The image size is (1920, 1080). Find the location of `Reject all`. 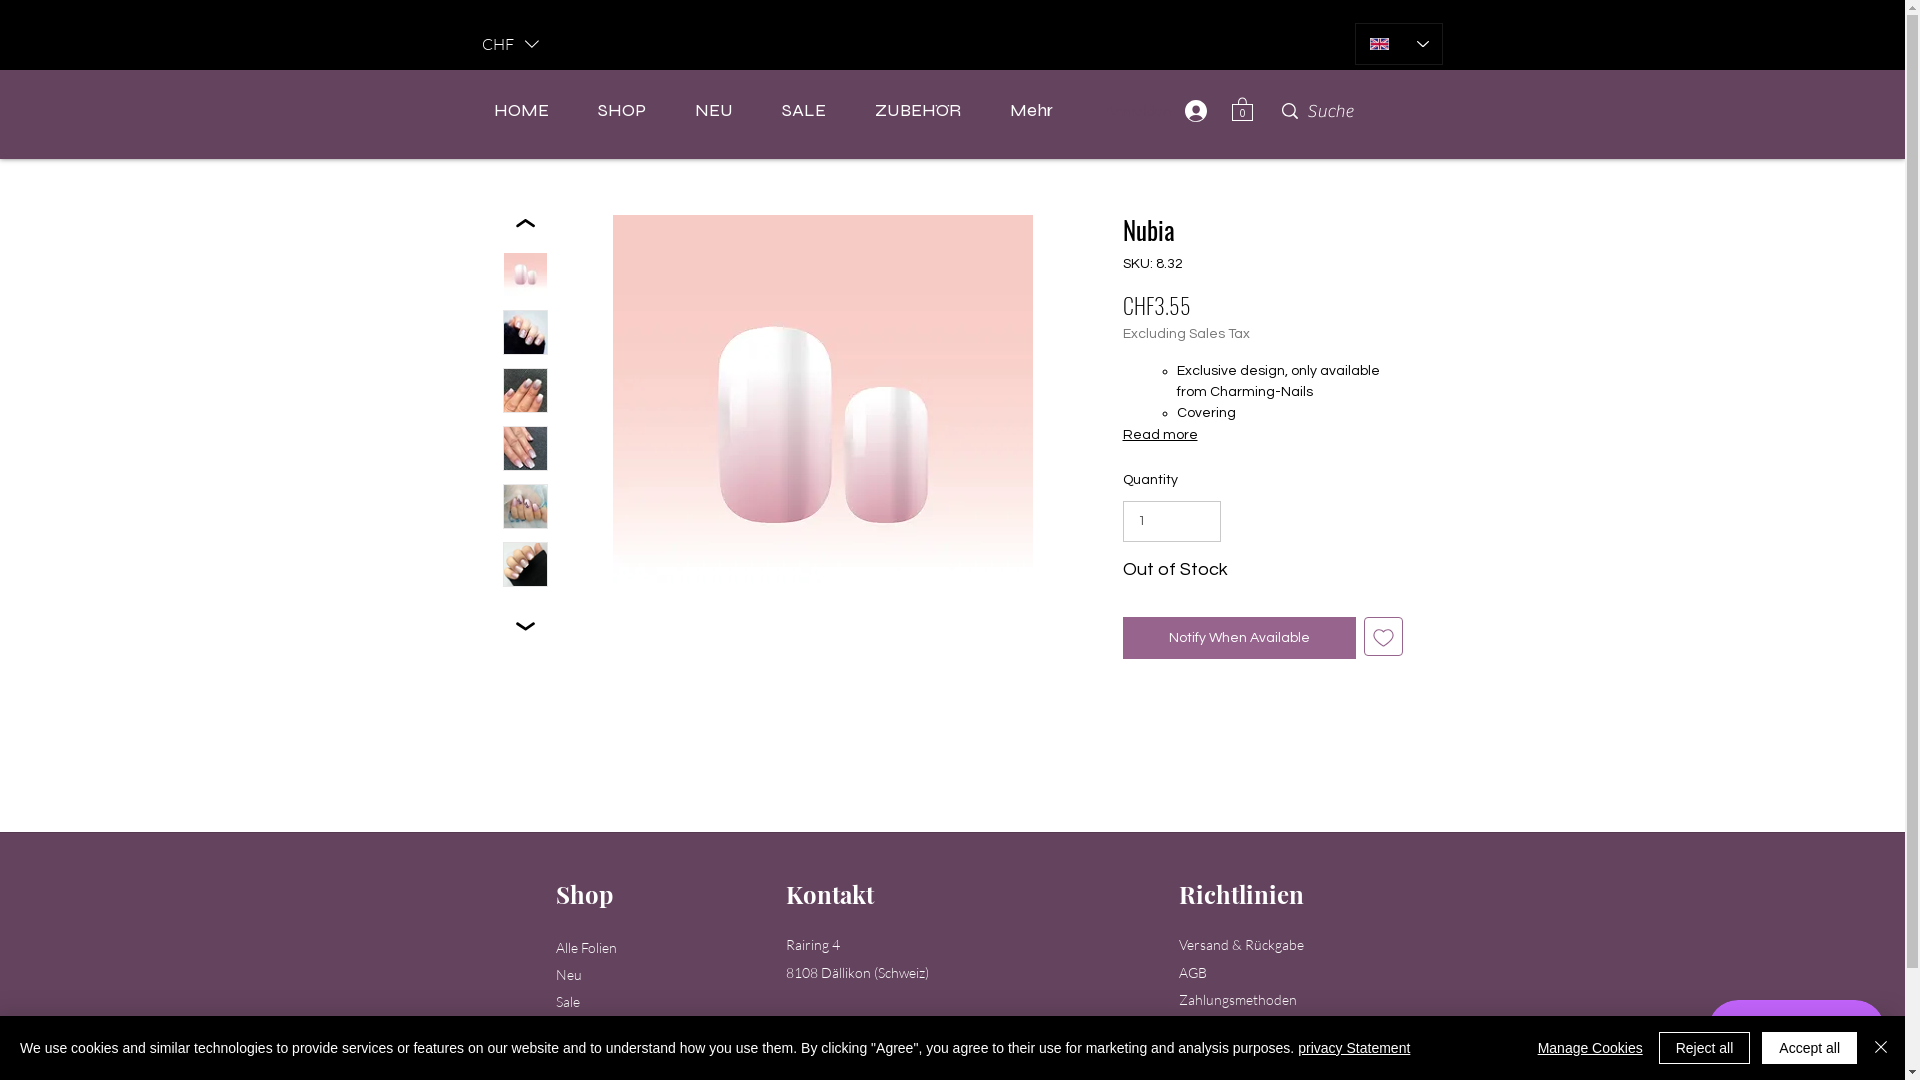

Reject all is located at coordinates (1705, 1048).